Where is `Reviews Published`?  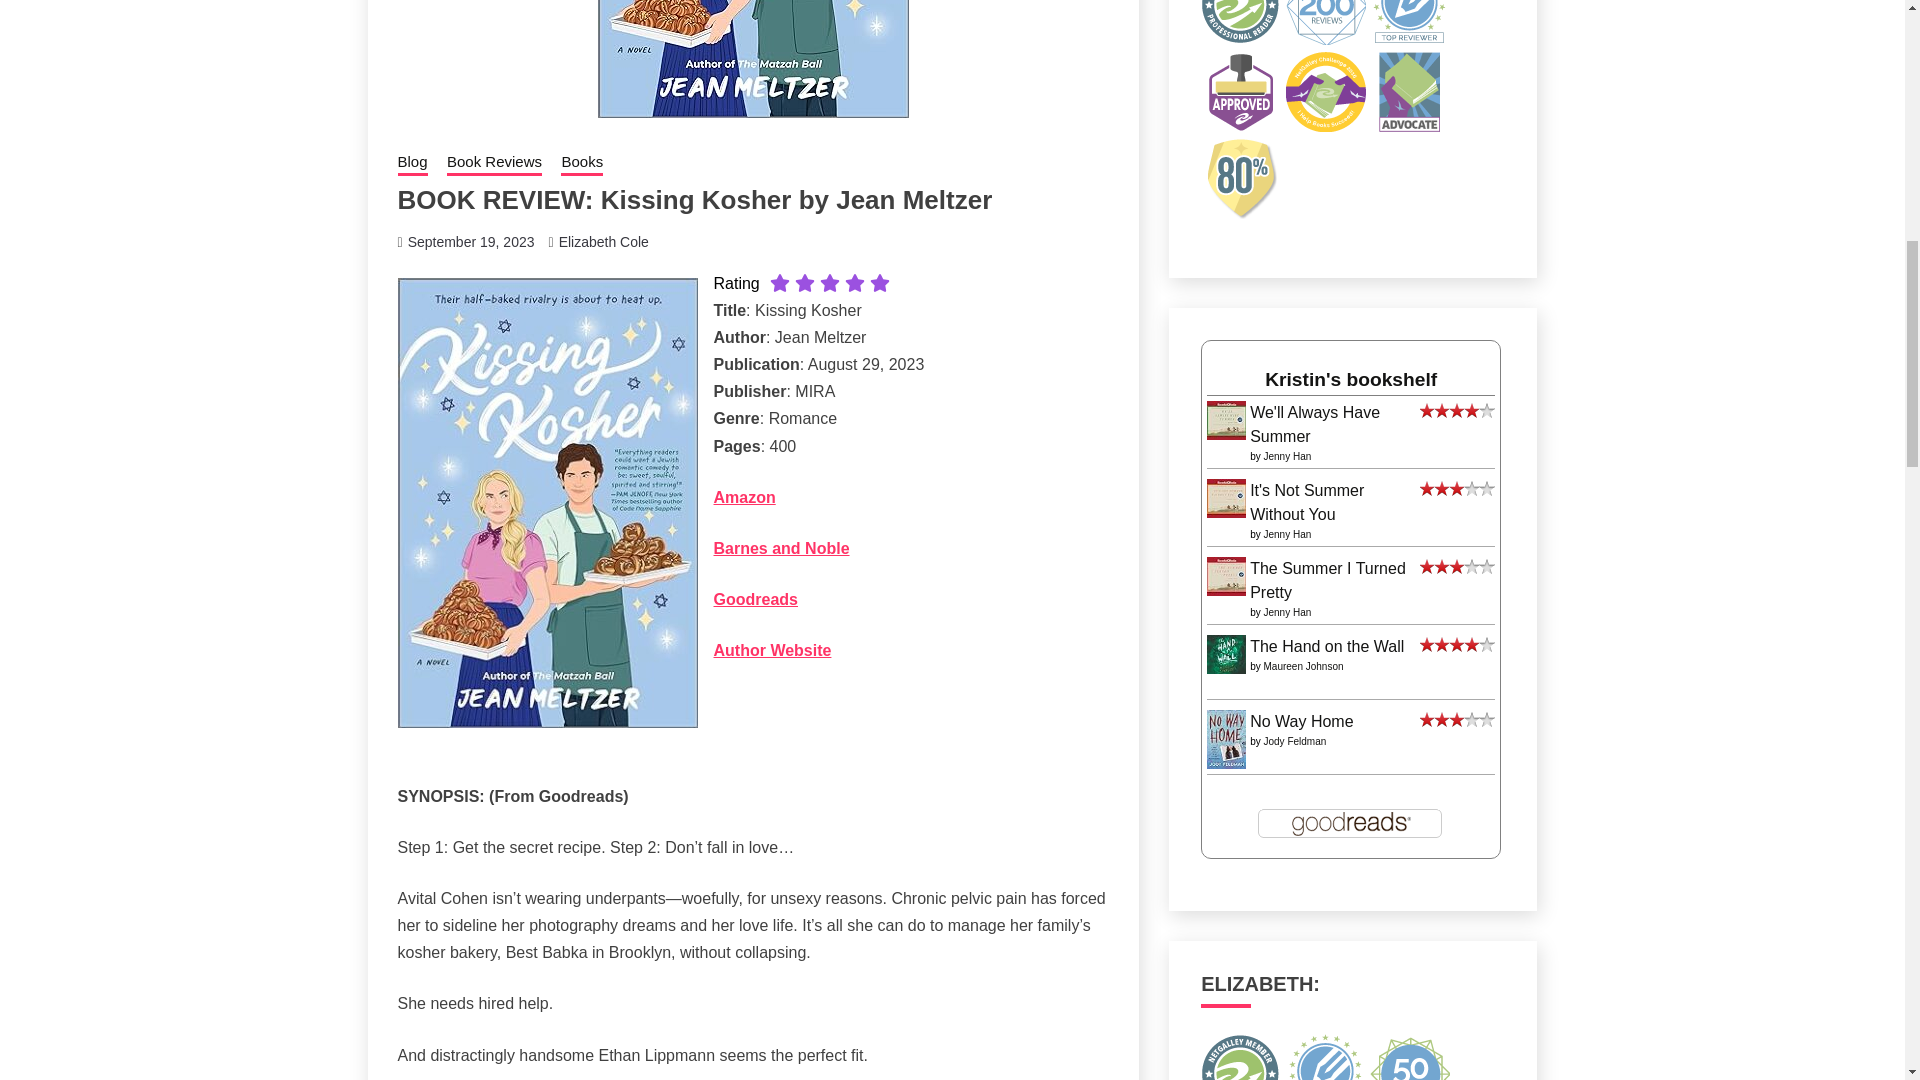 Reviews Published is located at coordinates (1410, 22).